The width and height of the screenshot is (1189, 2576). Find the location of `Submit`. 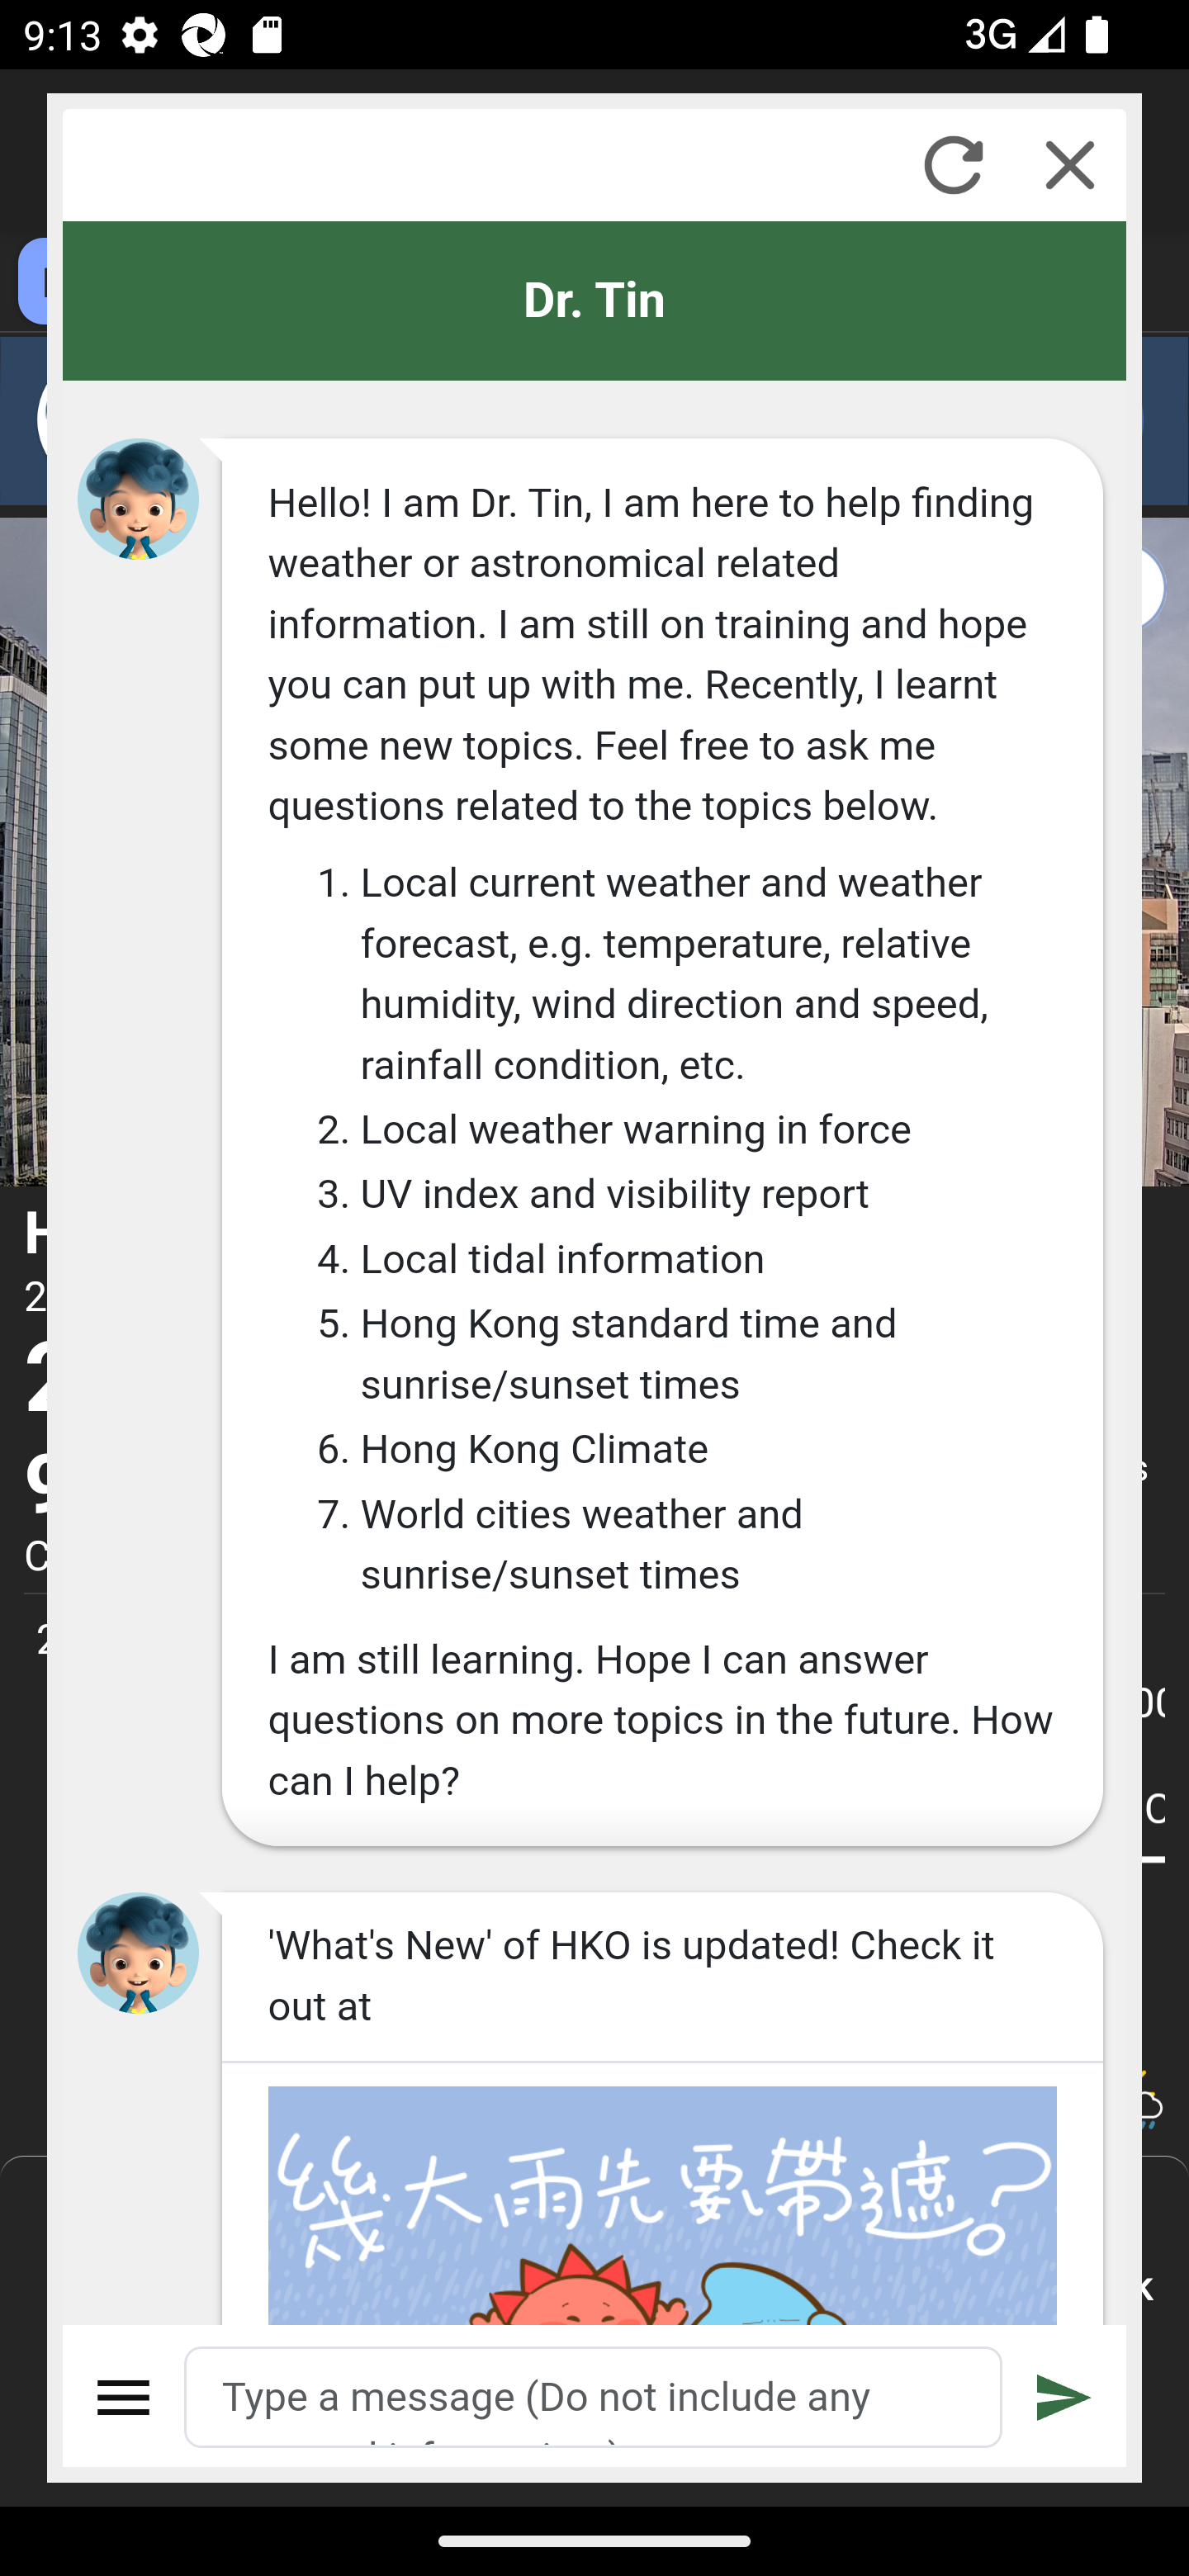

Submit is located at coordinates (1064, 2397).